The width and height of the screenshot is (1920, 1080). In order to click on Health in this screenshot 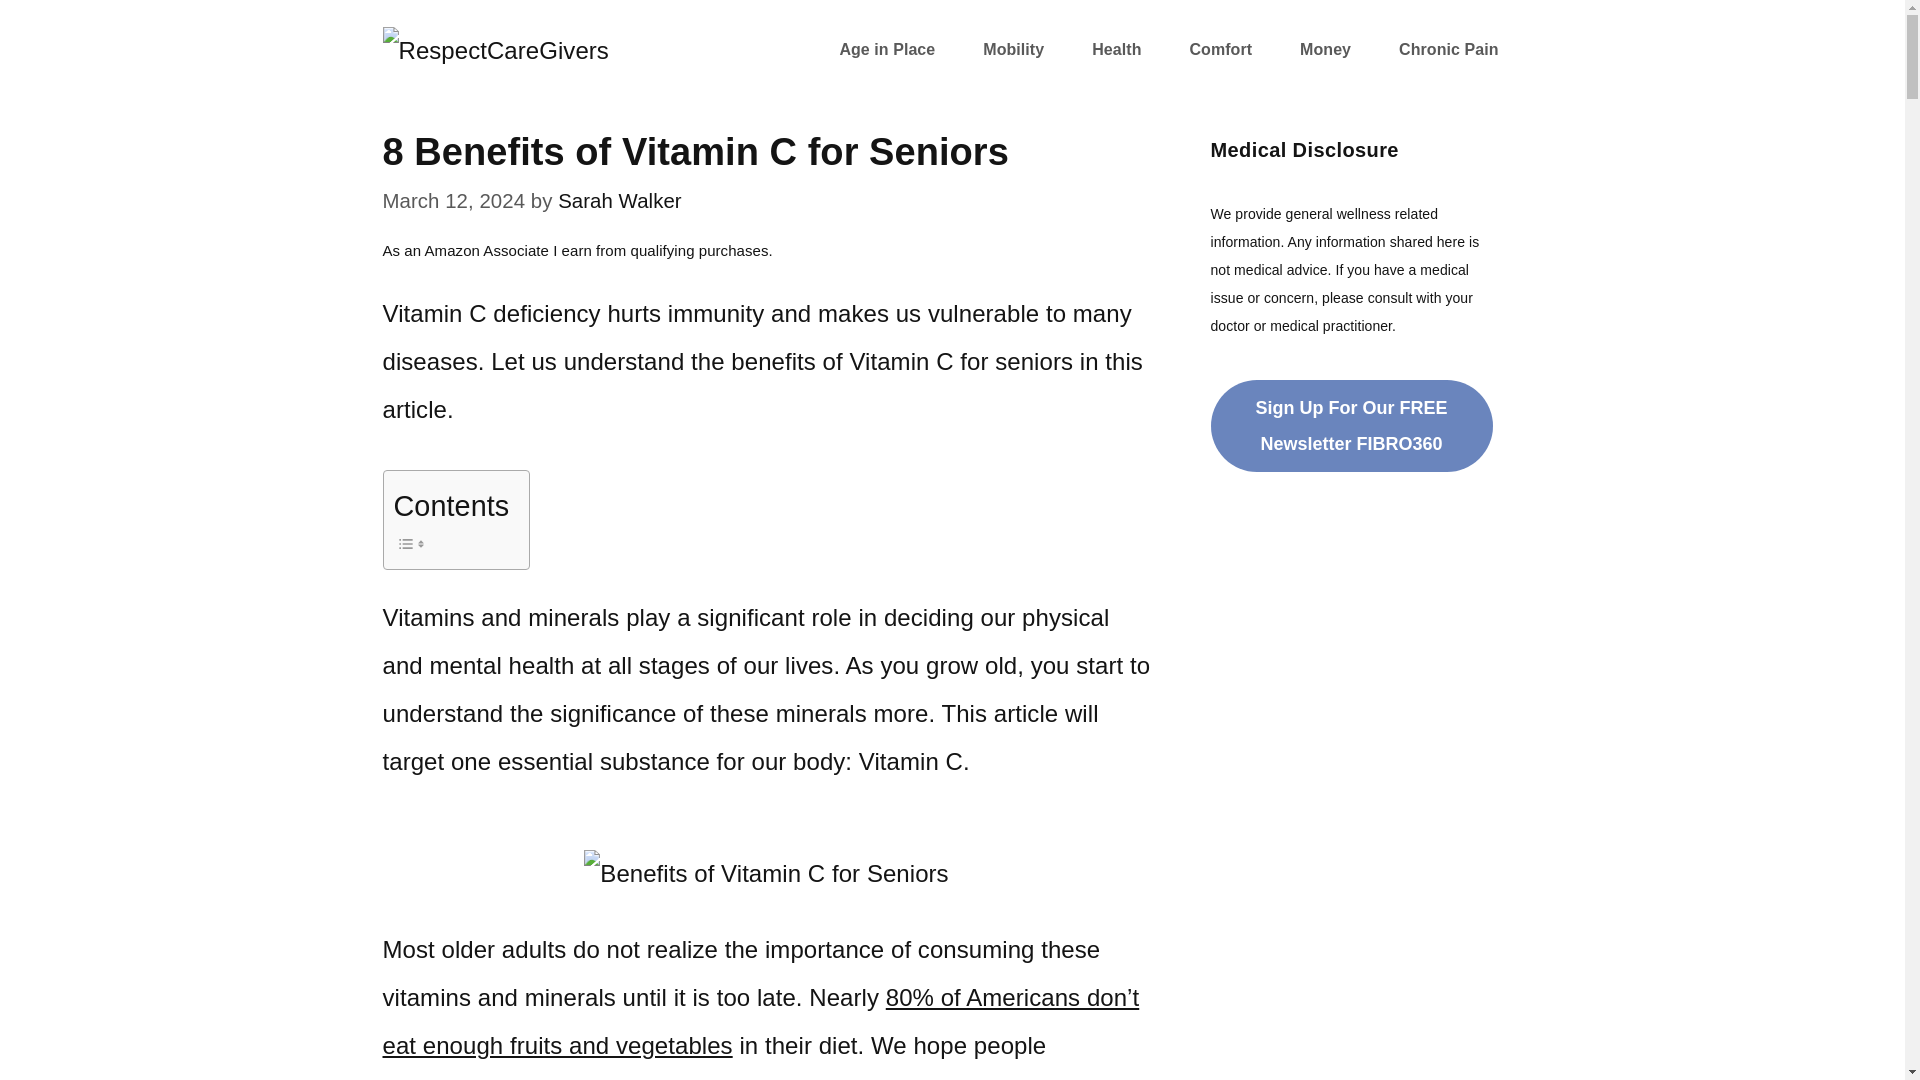, I will do `click(1116, 50)`.